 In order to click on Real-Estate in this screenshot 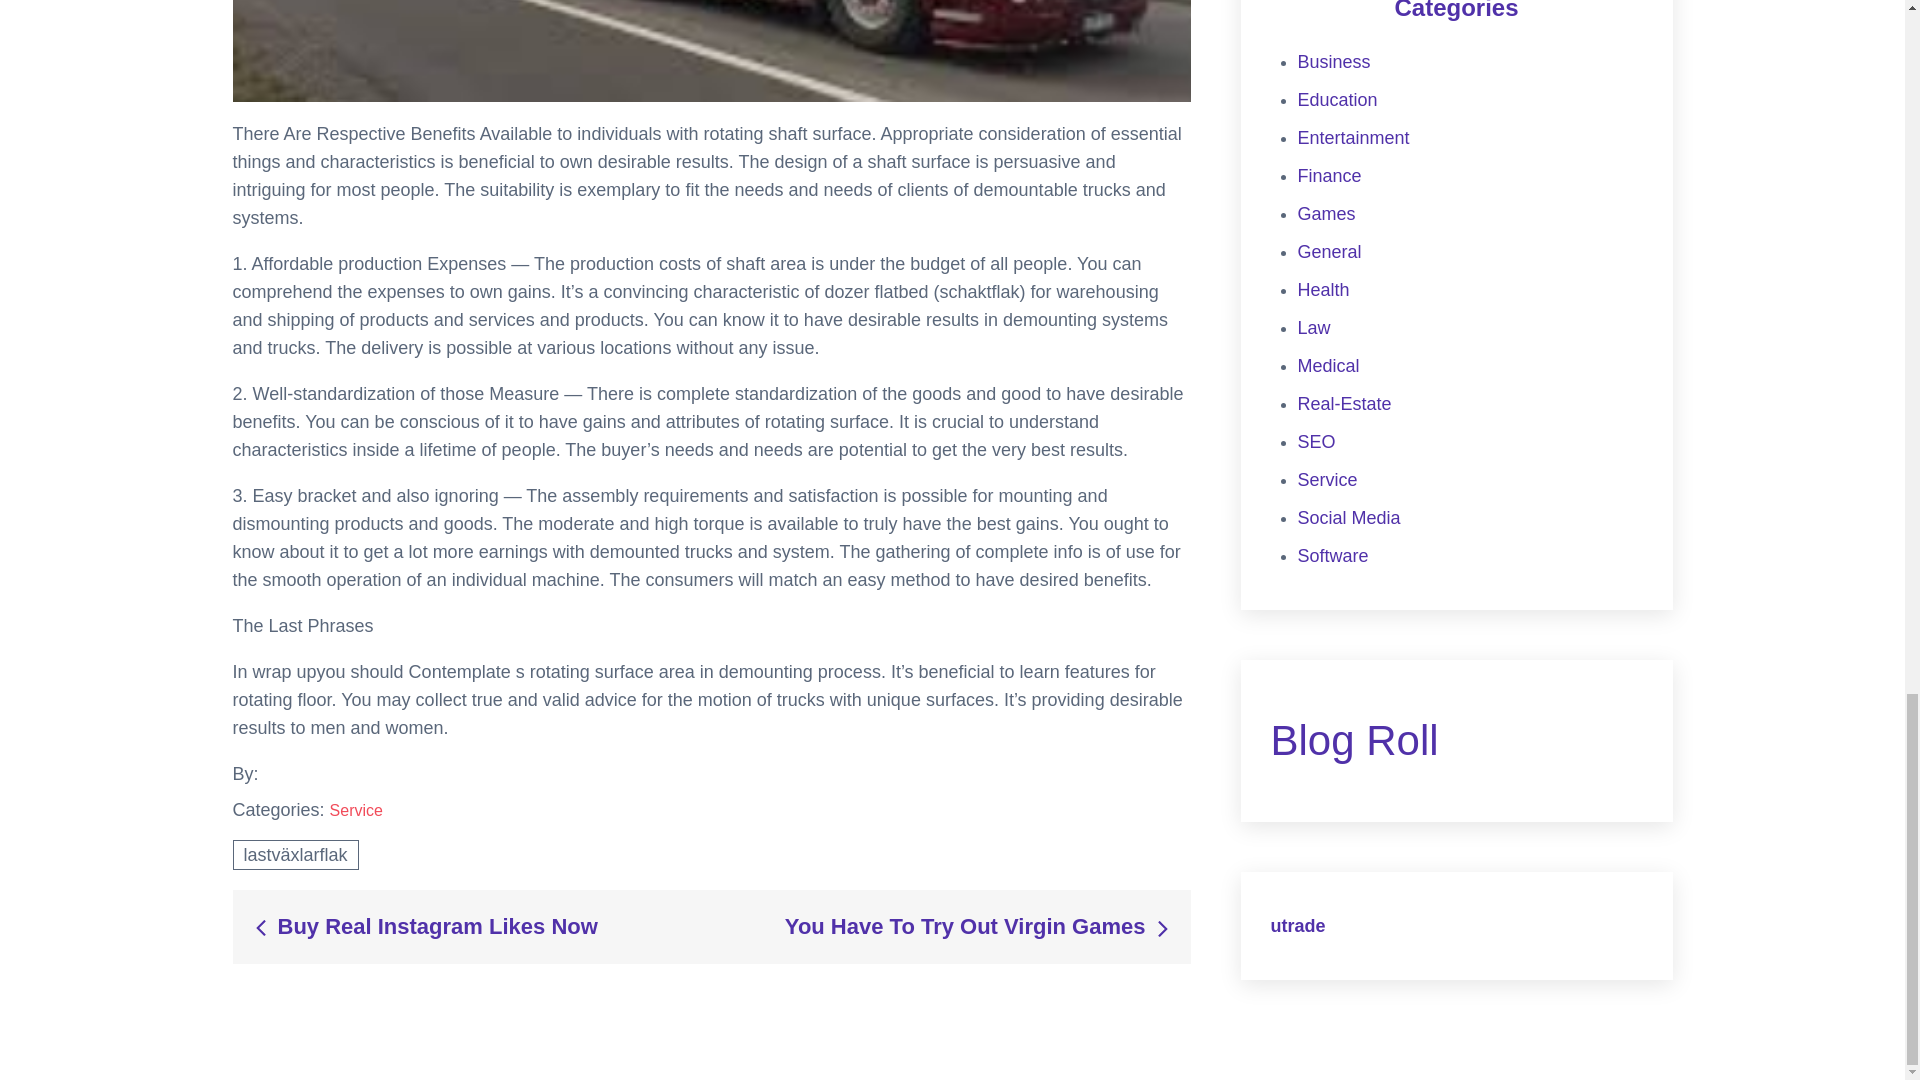, I will do `click(1344, 404)`.